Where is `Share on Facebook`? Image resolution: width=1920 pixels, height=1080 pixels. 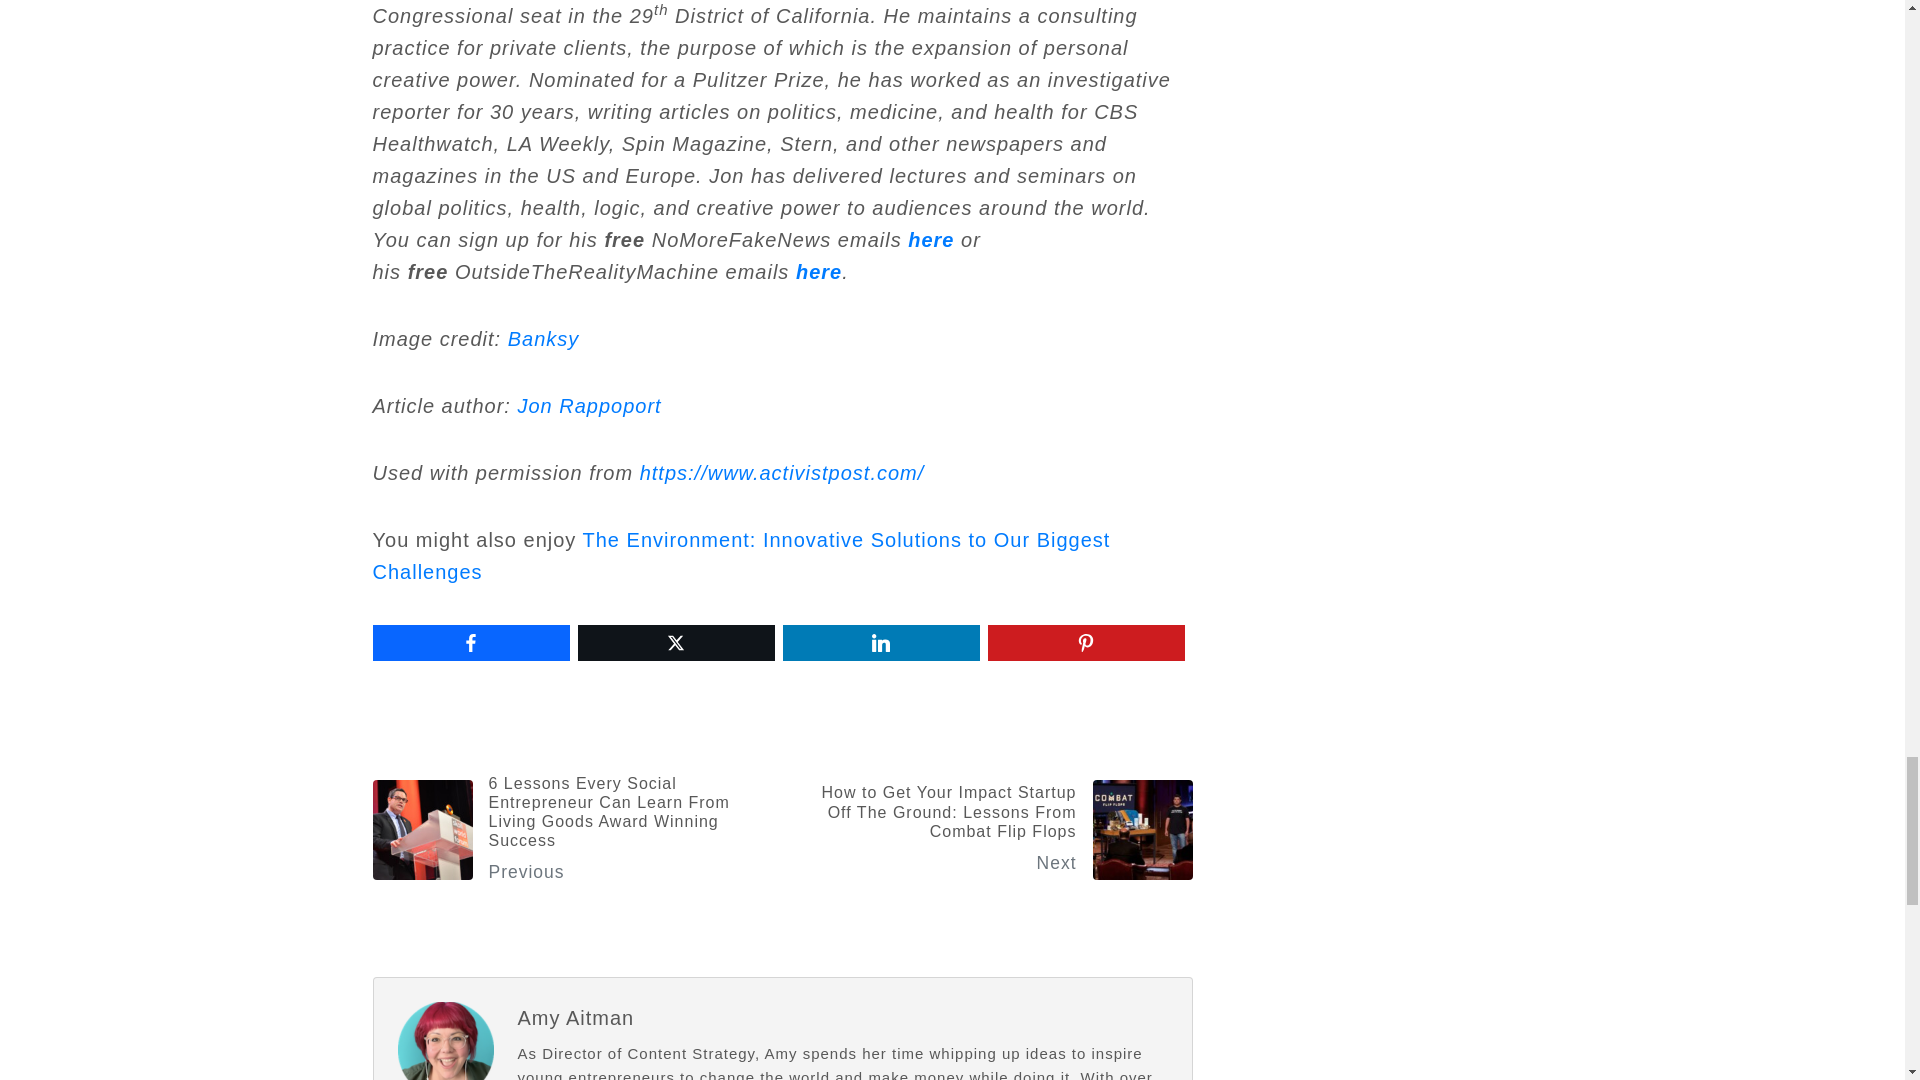 Share on Facebook is located at coordinates (470, 642).